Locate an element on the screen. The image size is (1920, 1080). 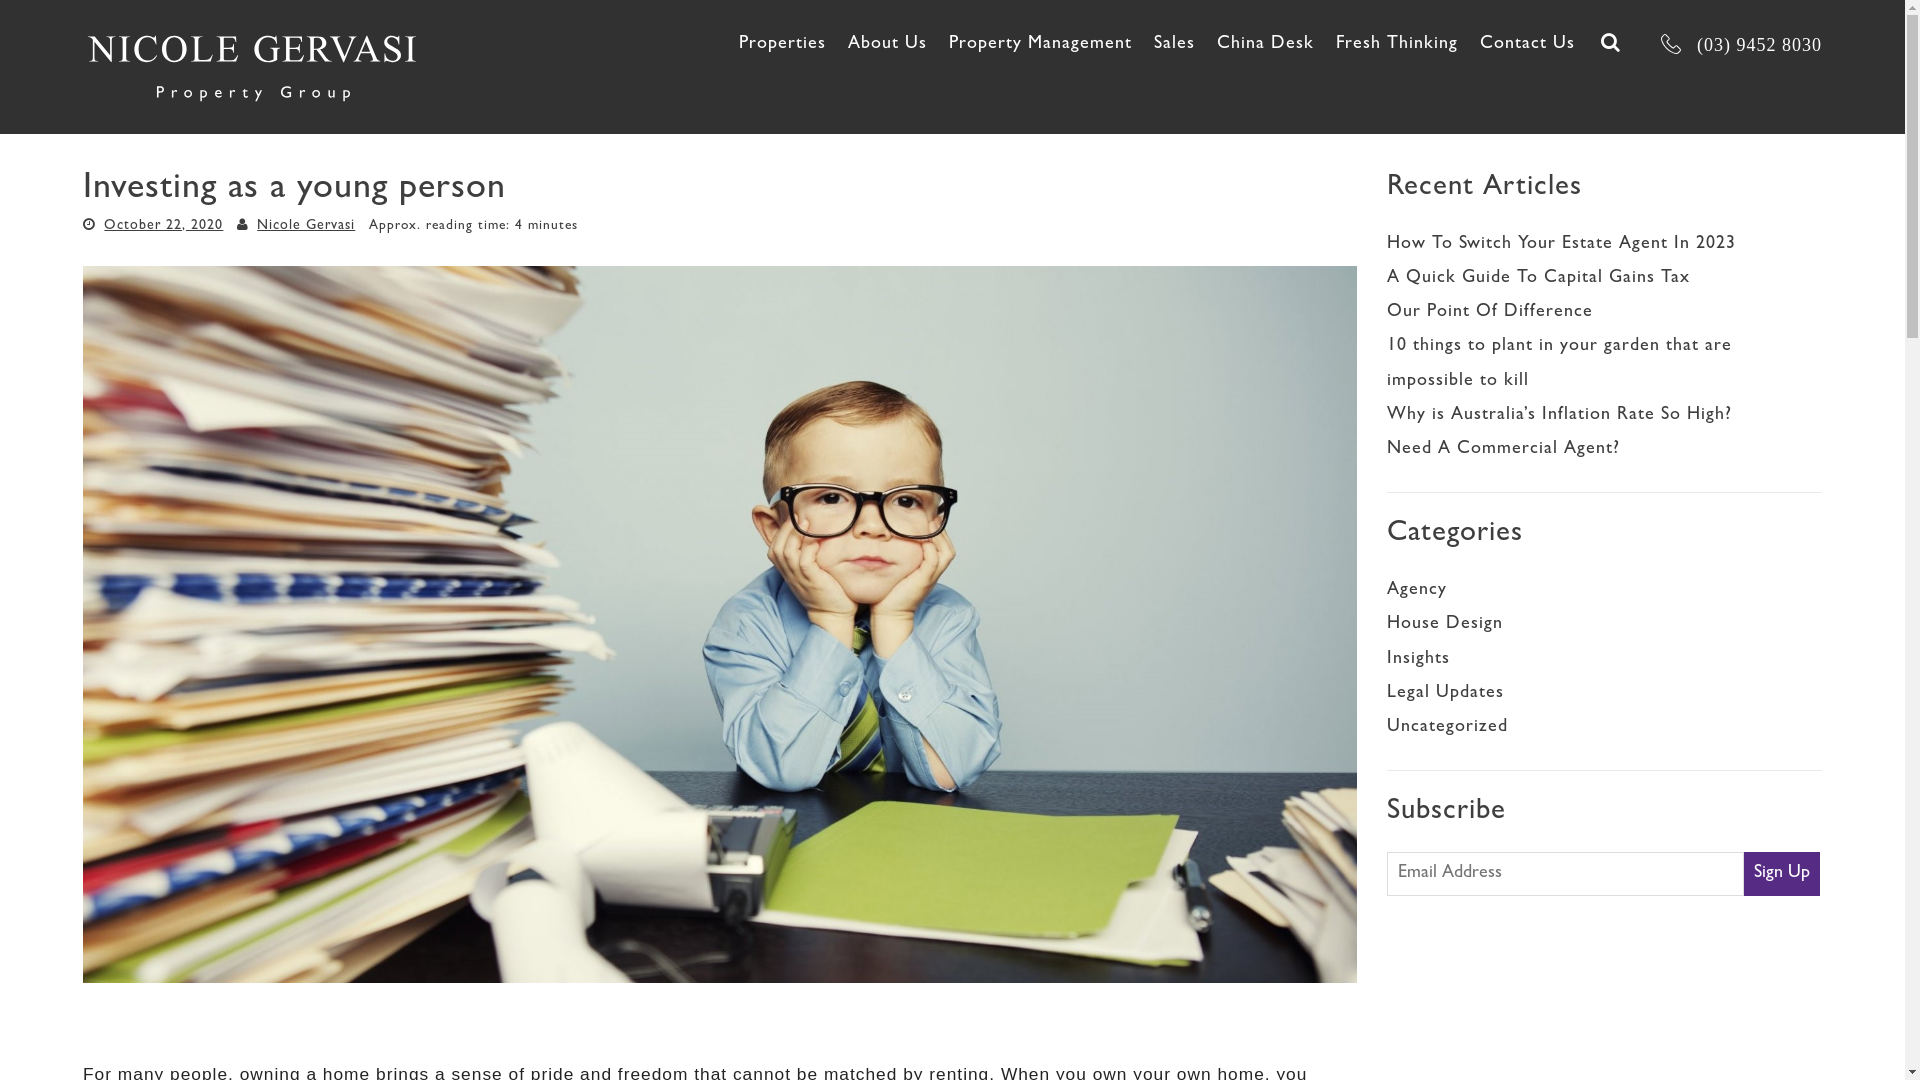
Insights is located at coordinates (1418, 660).